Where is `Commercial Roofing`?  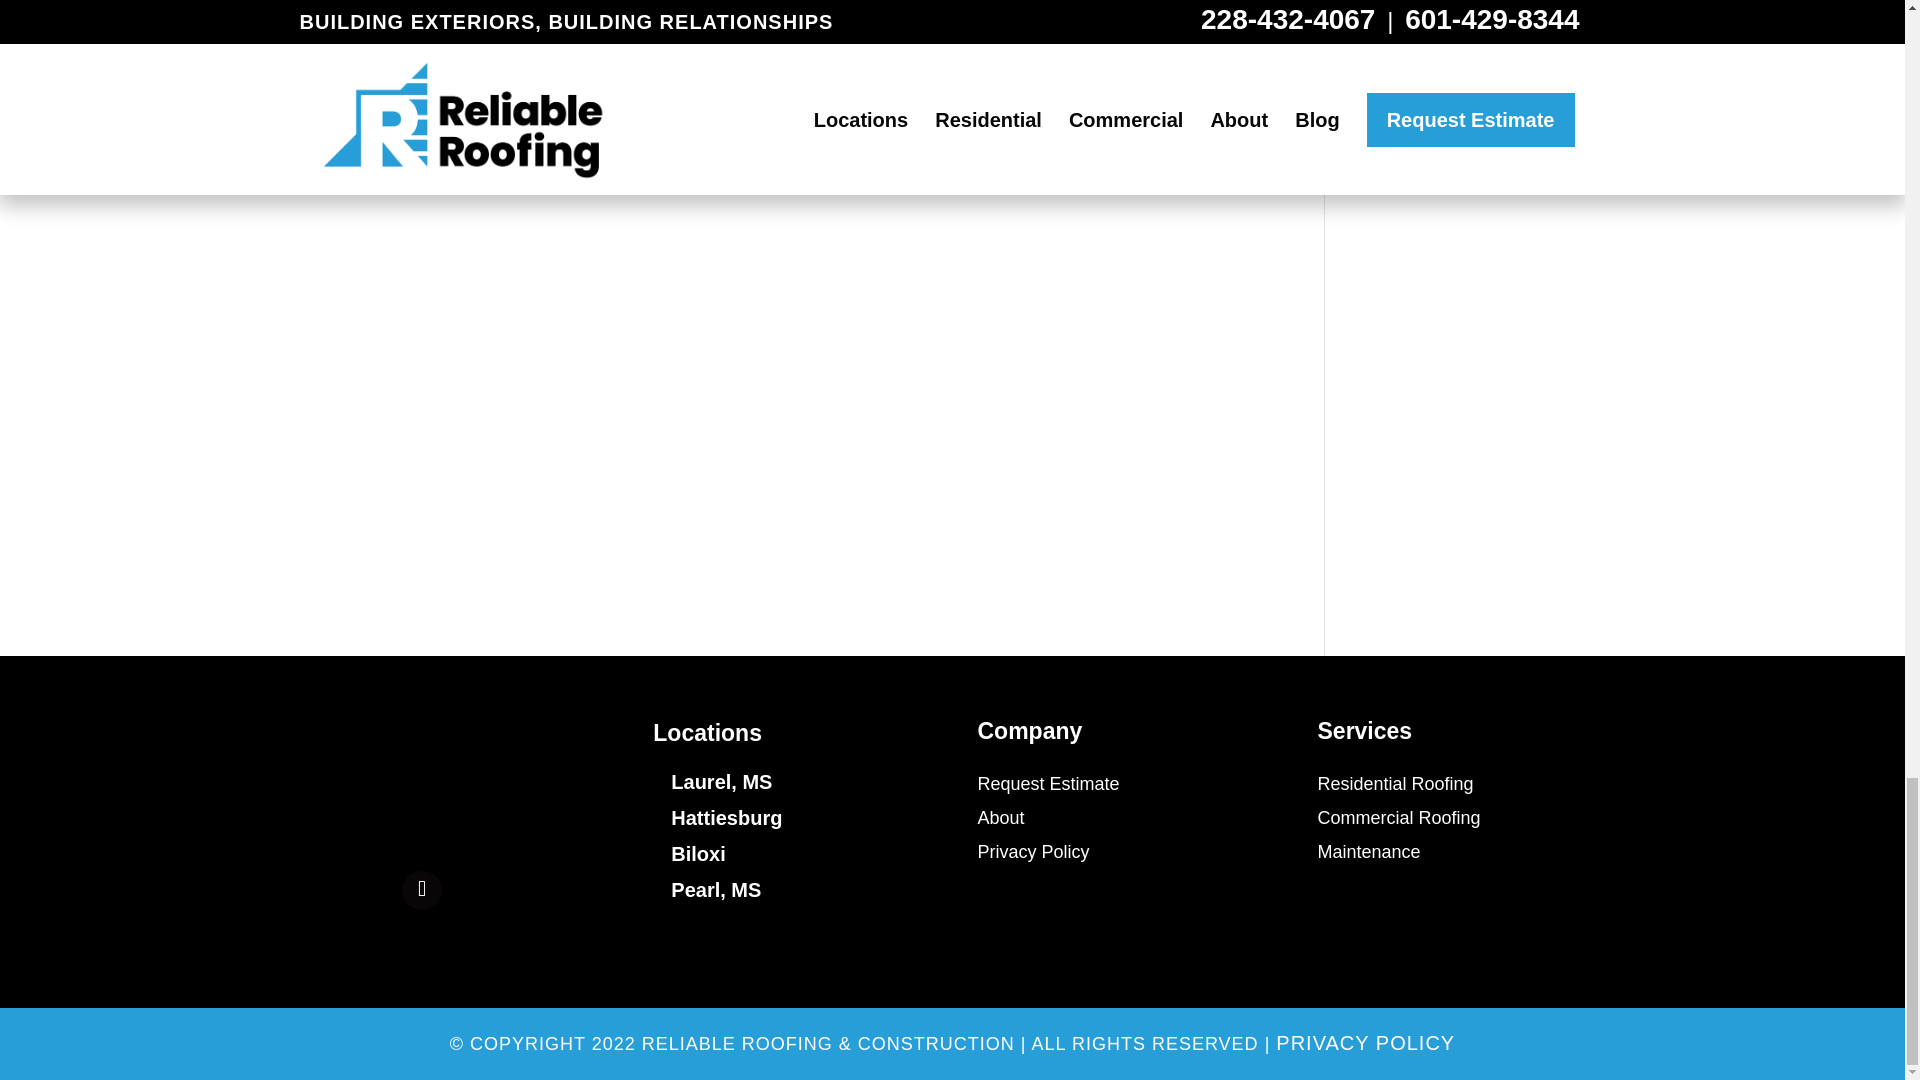
Commercial Roofing is located at coordinates (1398, 818).